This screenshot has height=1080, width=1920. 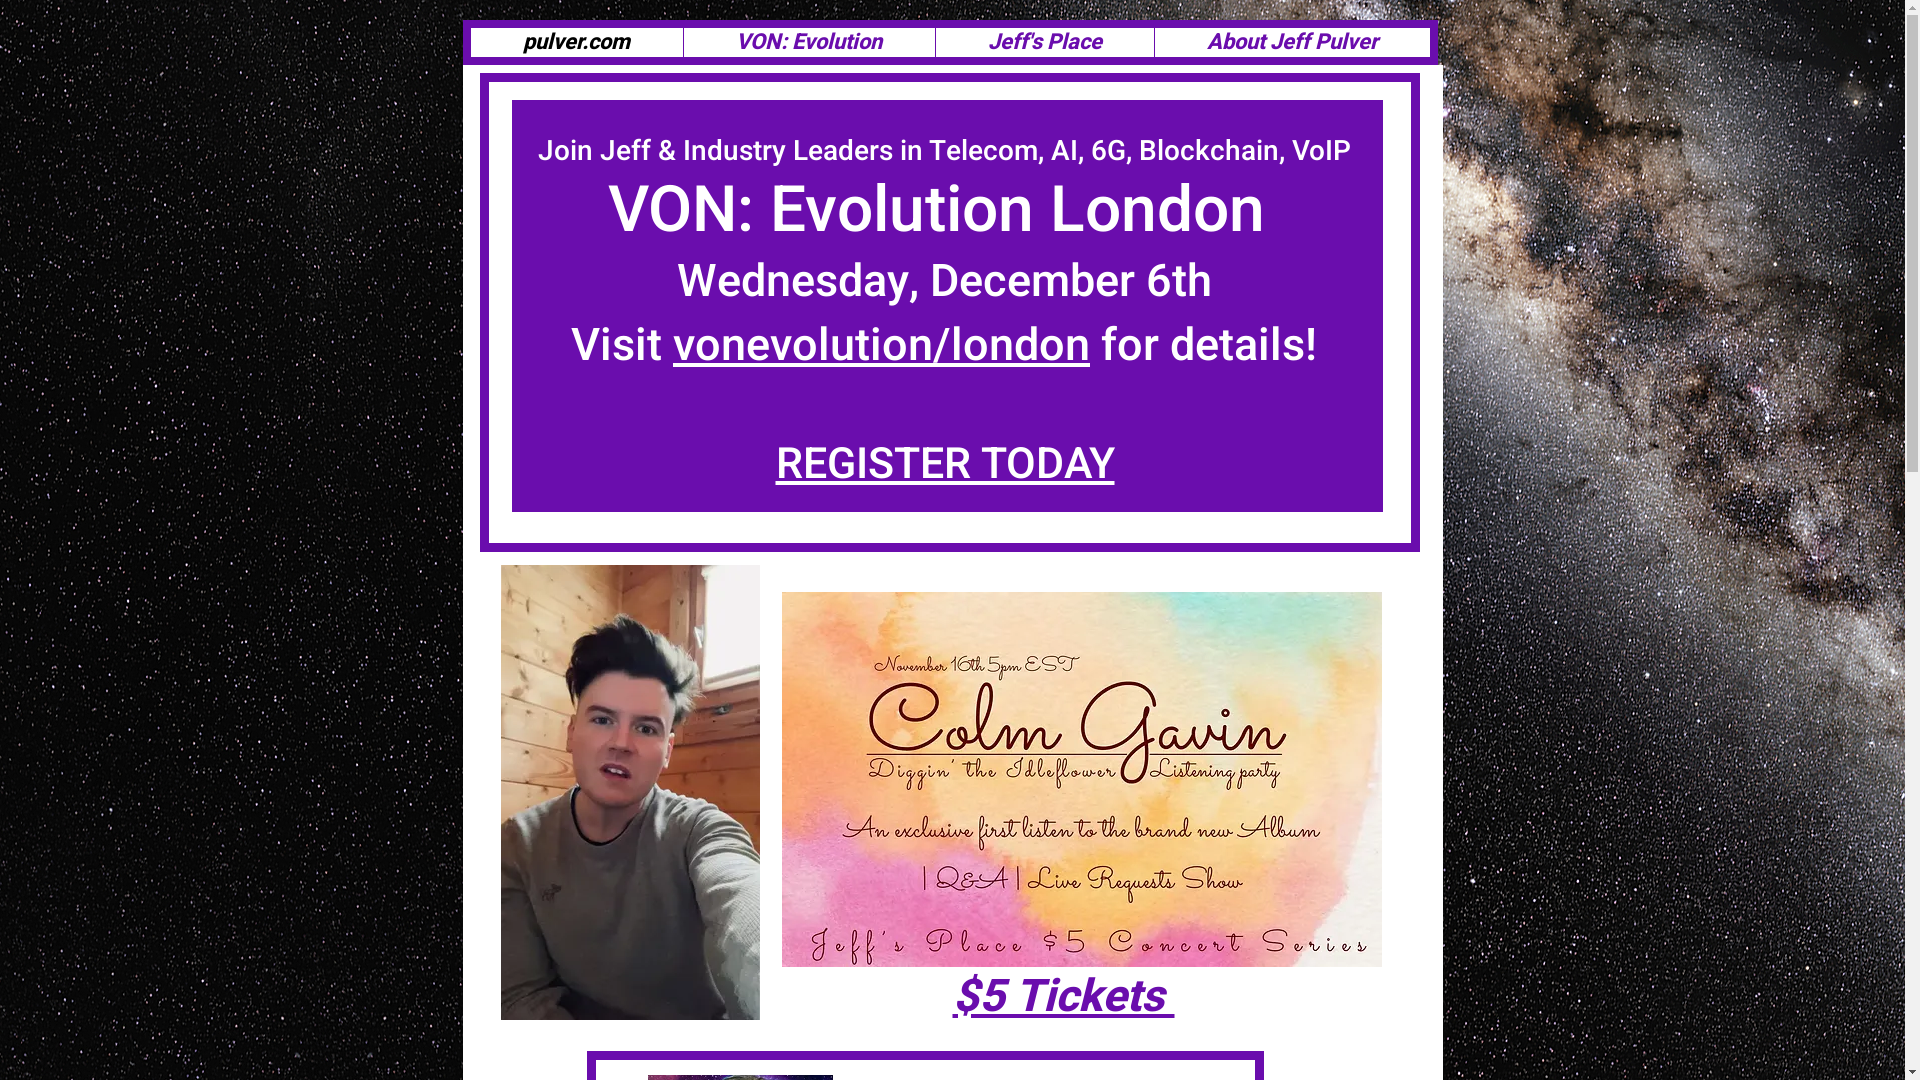 I want to click on vonevolution/london, so click(x=882, y=346).